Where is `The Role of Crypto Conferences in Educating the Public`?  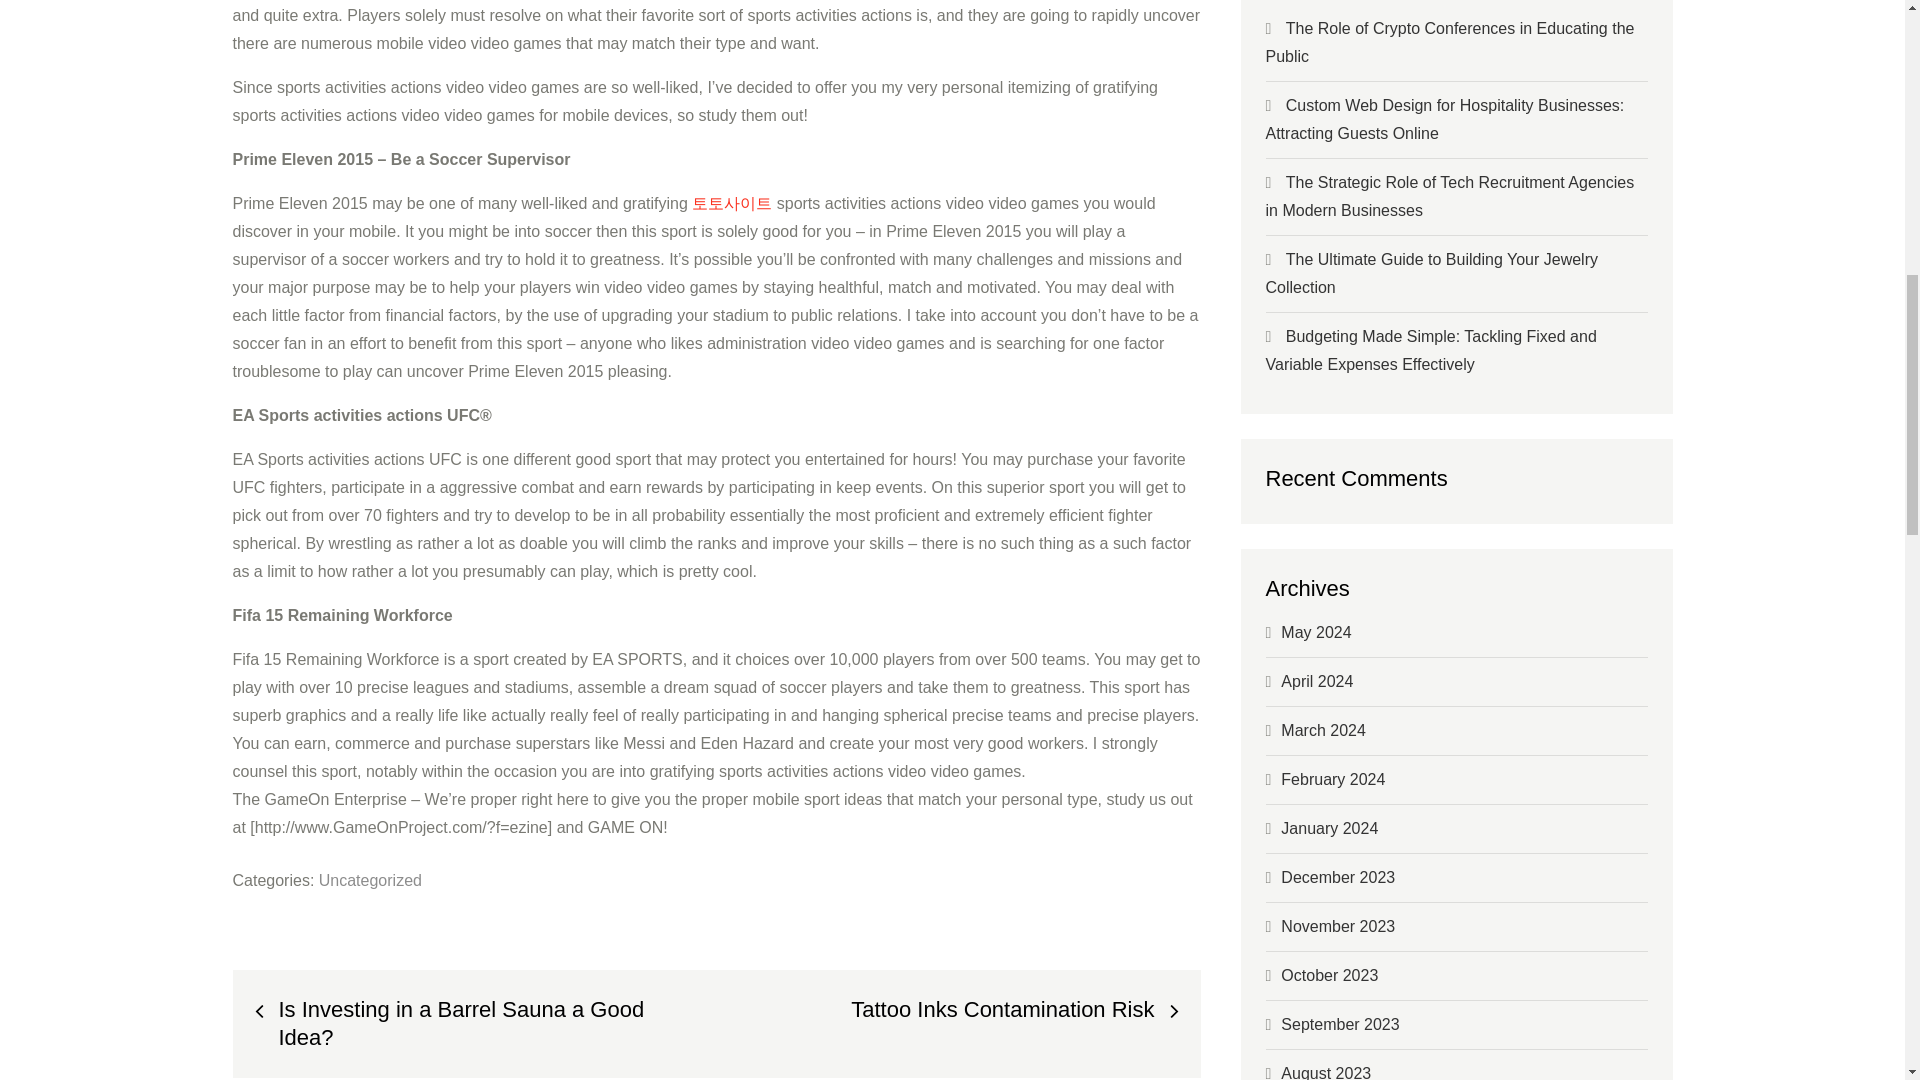
The Role of Crypto Conferences in Educating the Public is located at coordinates (1450, 42).